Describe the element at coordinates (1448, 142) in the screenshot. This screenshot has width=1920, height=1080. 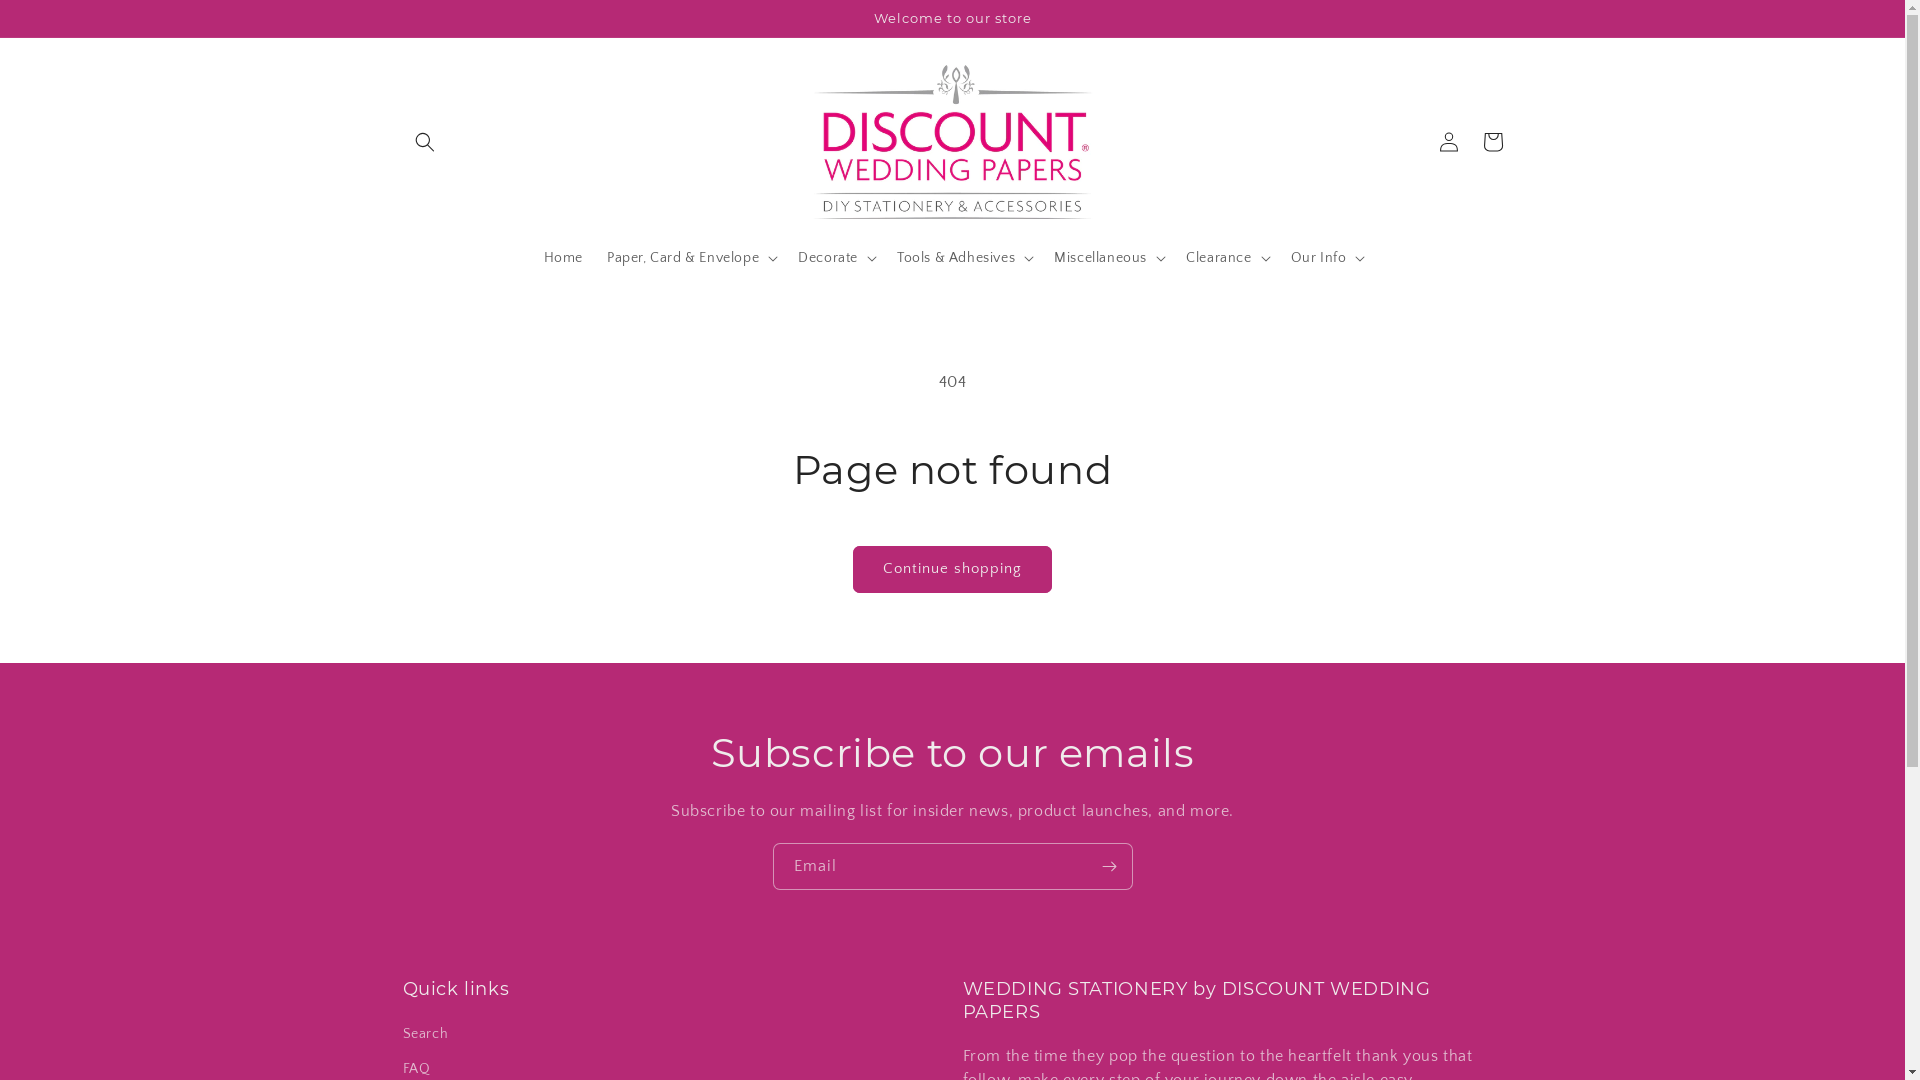
I see `Log in` at that location.